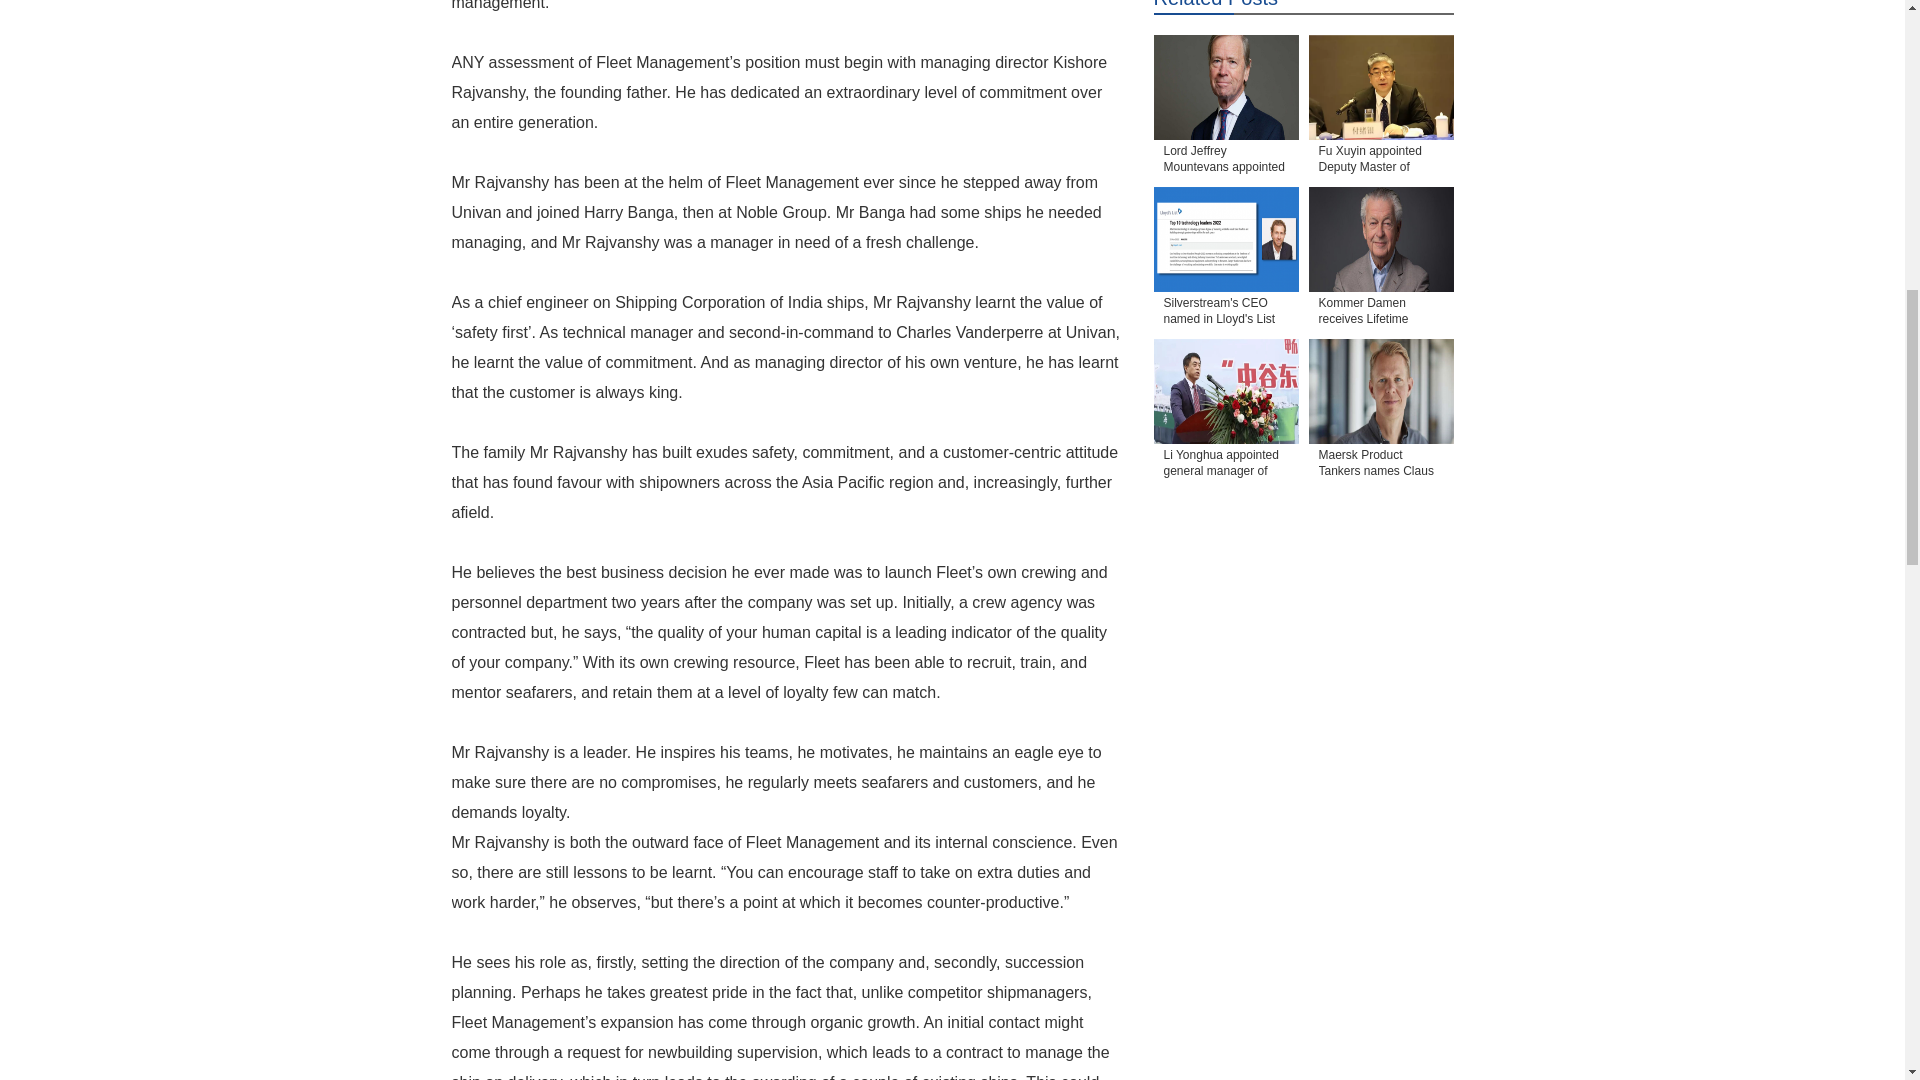  I want to click on Silverstream's CEO named in Lloyd's List Top 10 Tec, so click(1226, 312).